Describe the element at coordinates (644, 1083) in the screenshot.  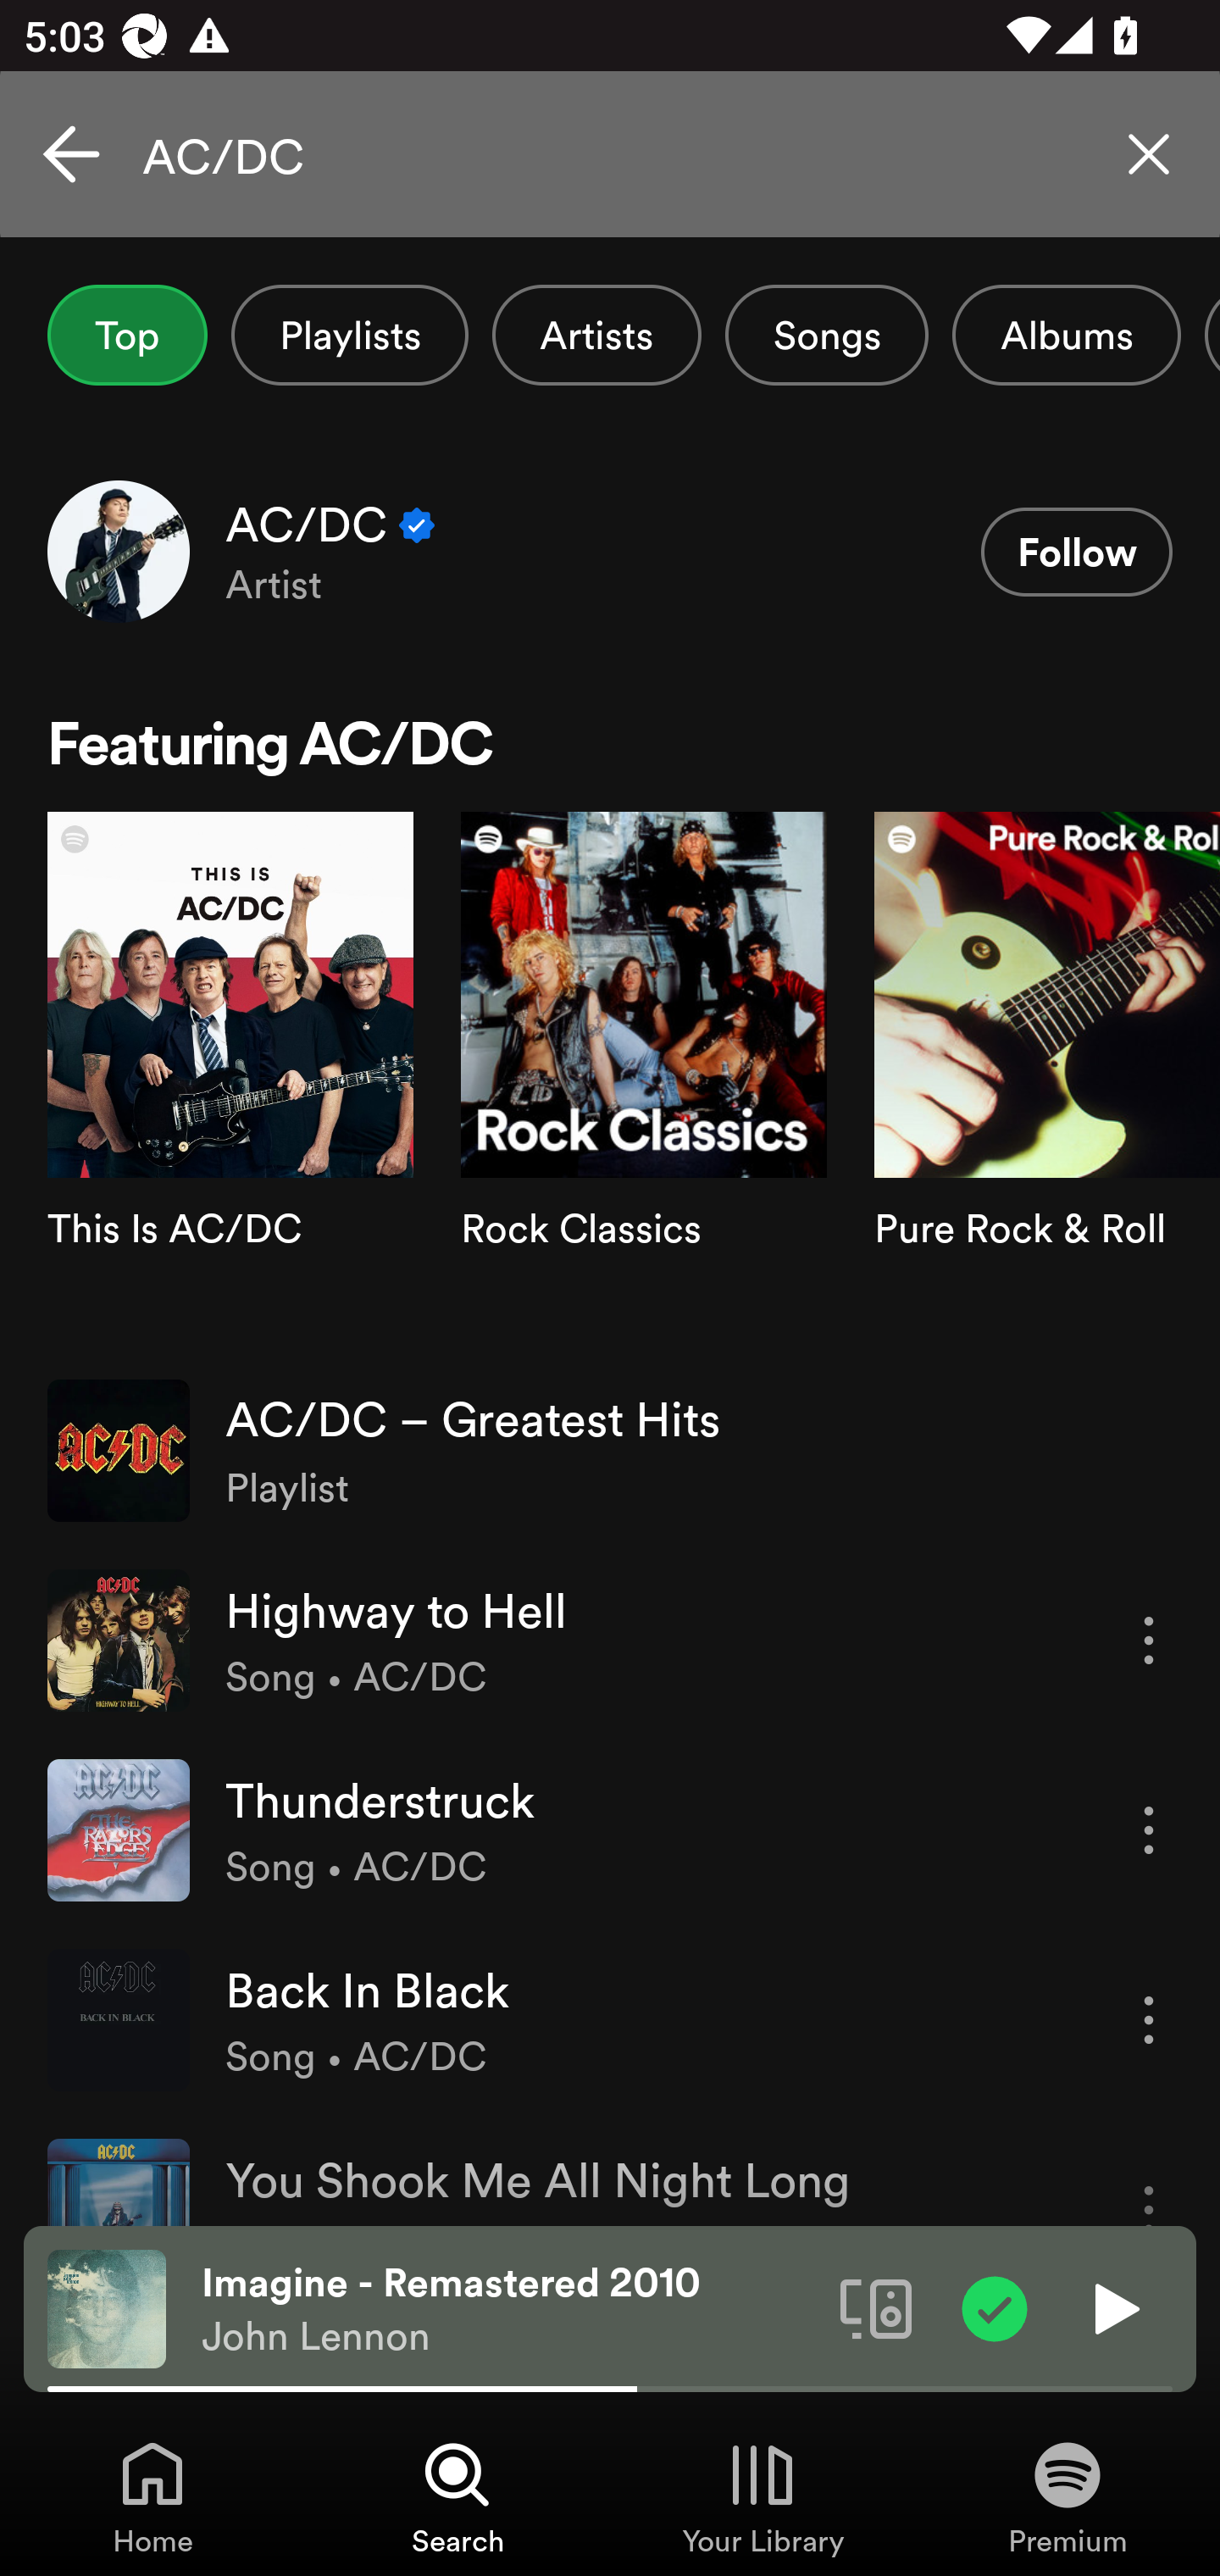
I see `Search card image Rock Classics` at that location.